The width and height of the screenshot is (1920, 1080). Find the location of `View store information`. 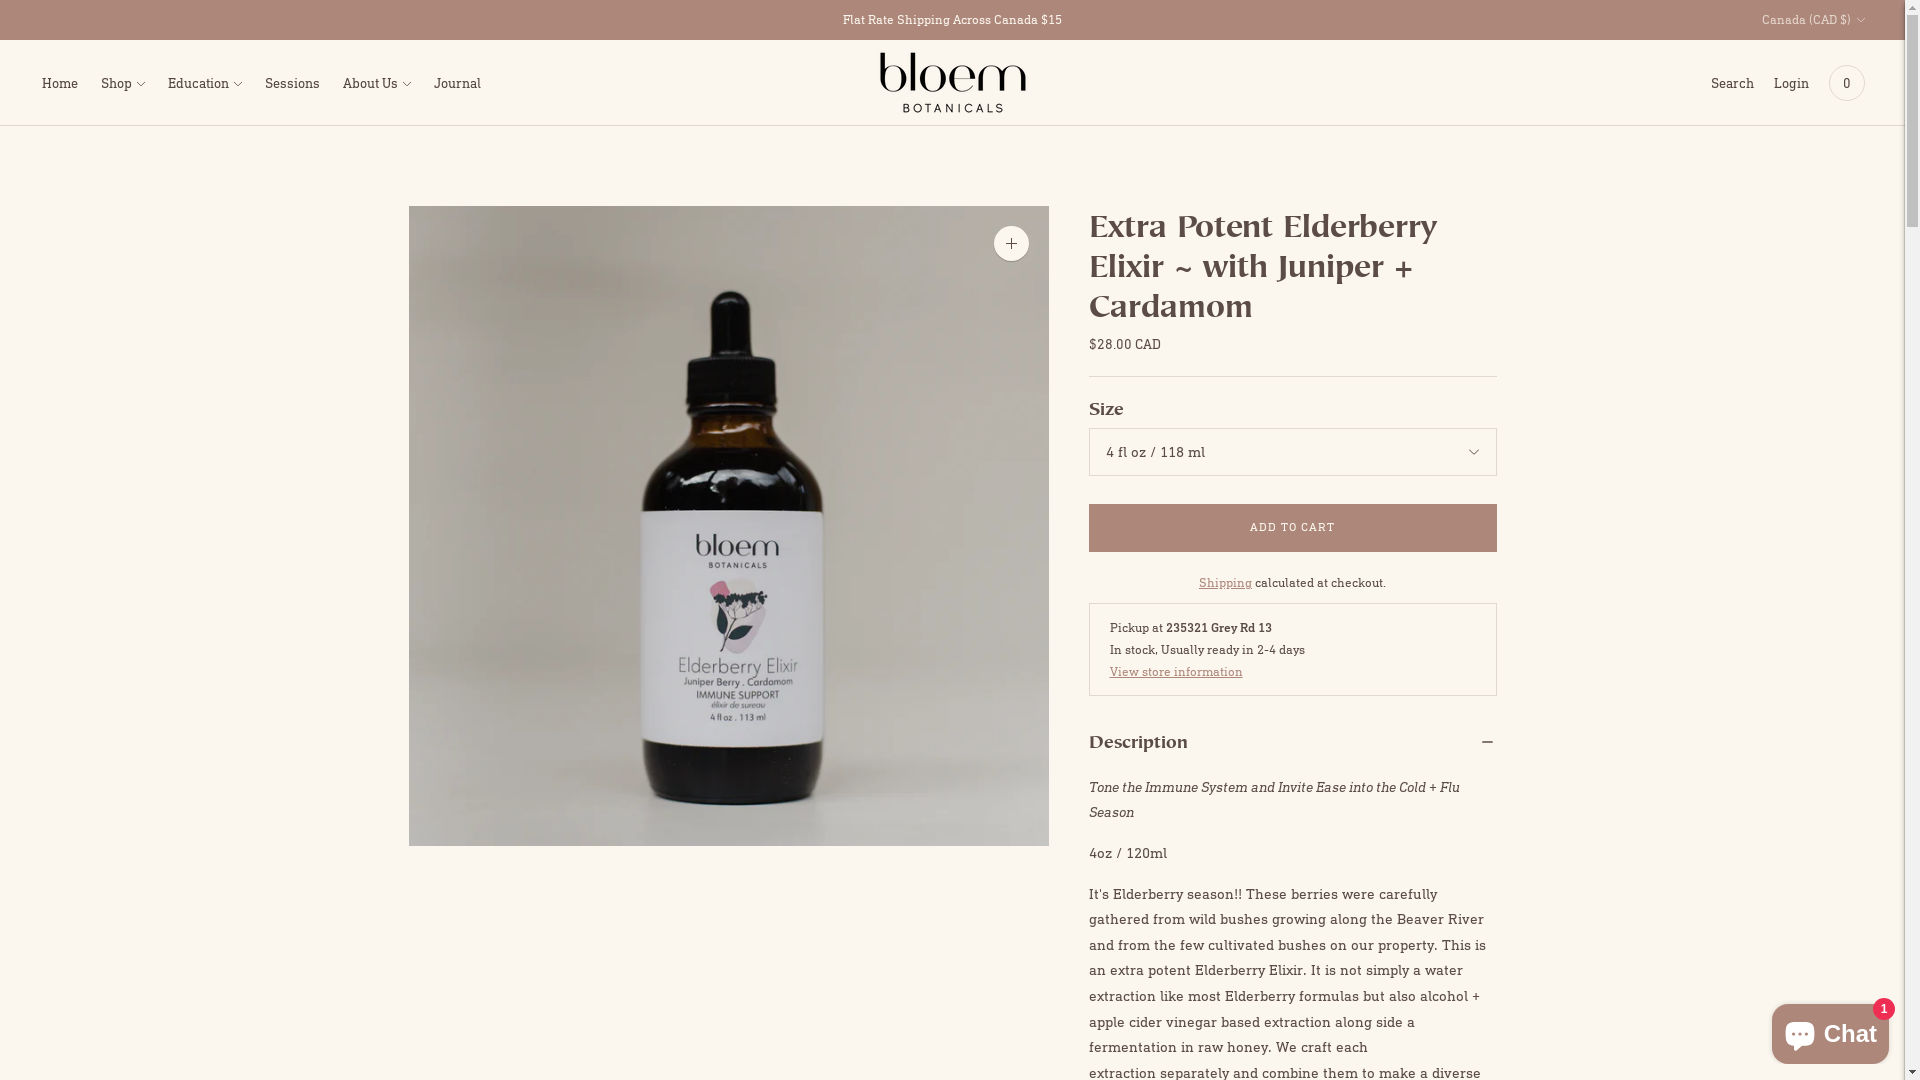

View store information is located at coordinates (1176, 672).